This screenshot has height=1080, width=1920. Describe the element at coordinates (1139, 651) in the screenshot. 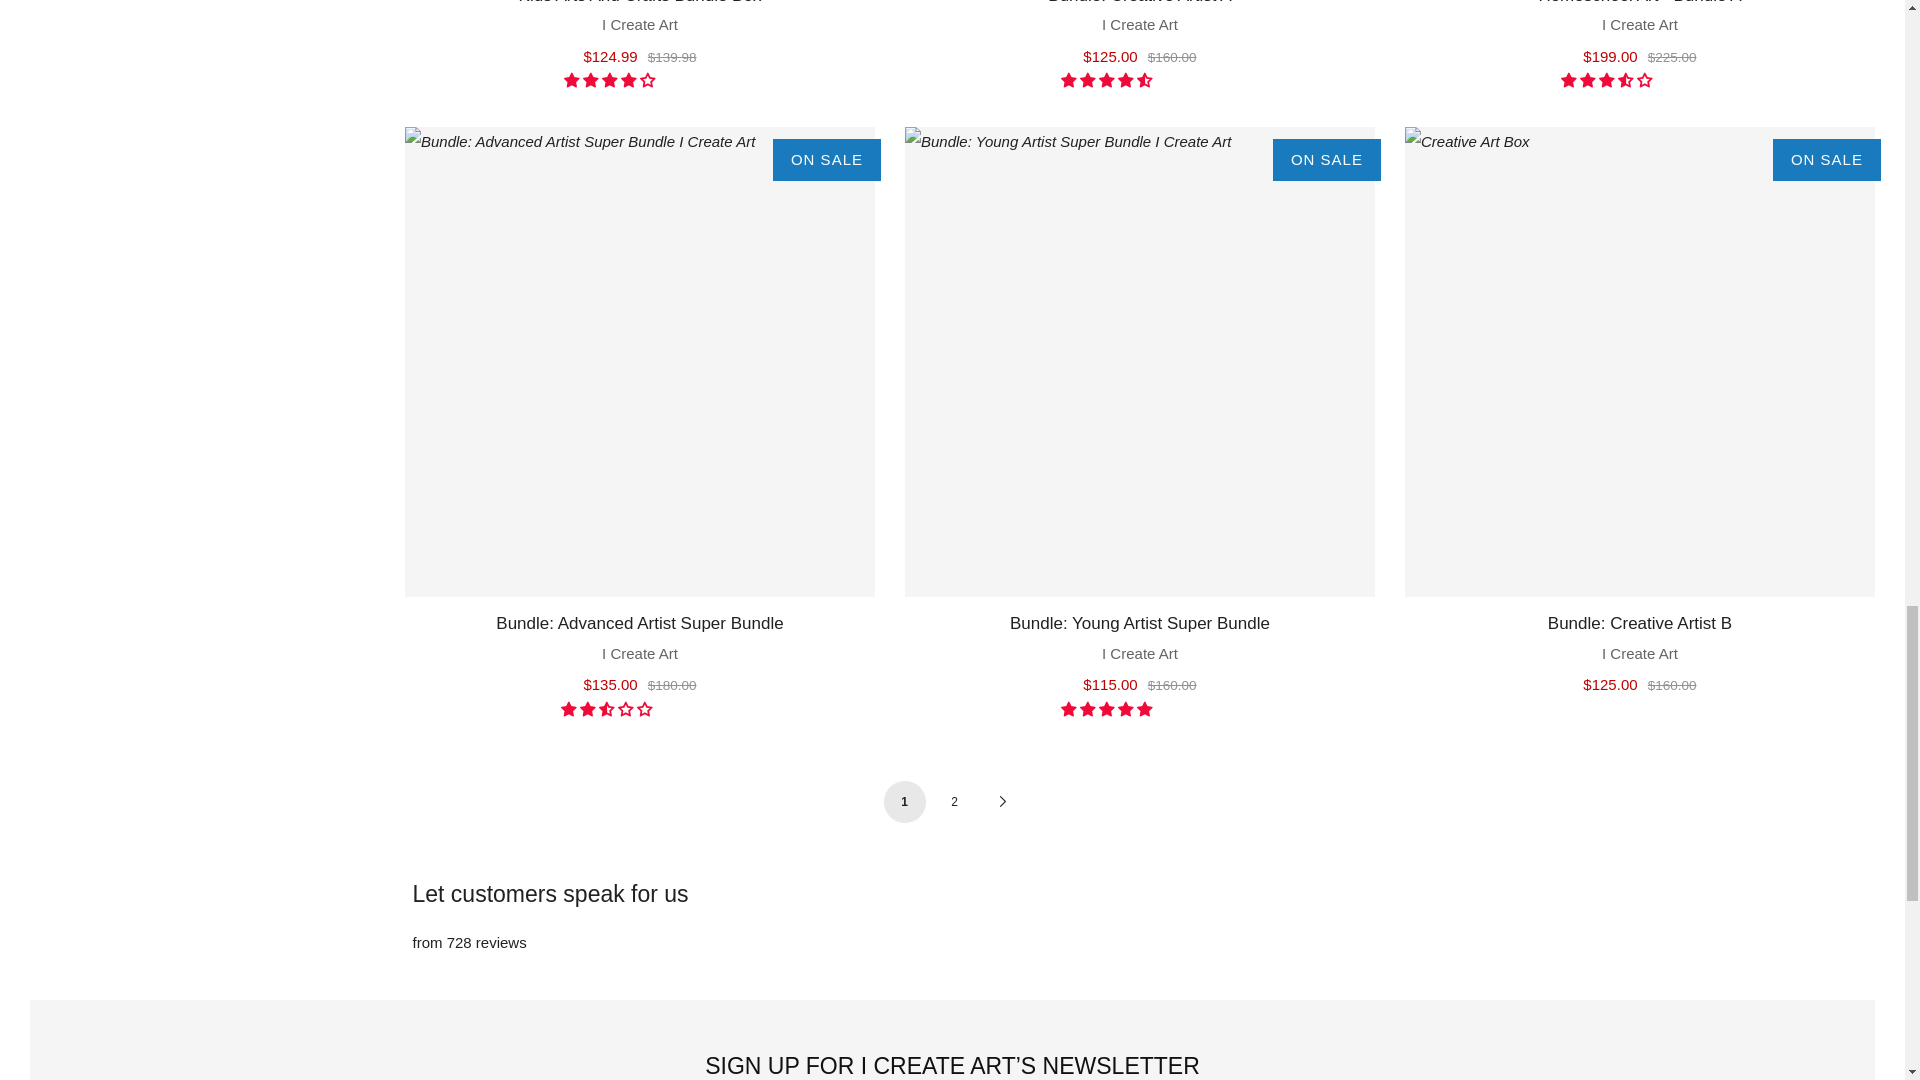

I see `Bundle: Young Artist Super Bundle` at that location.